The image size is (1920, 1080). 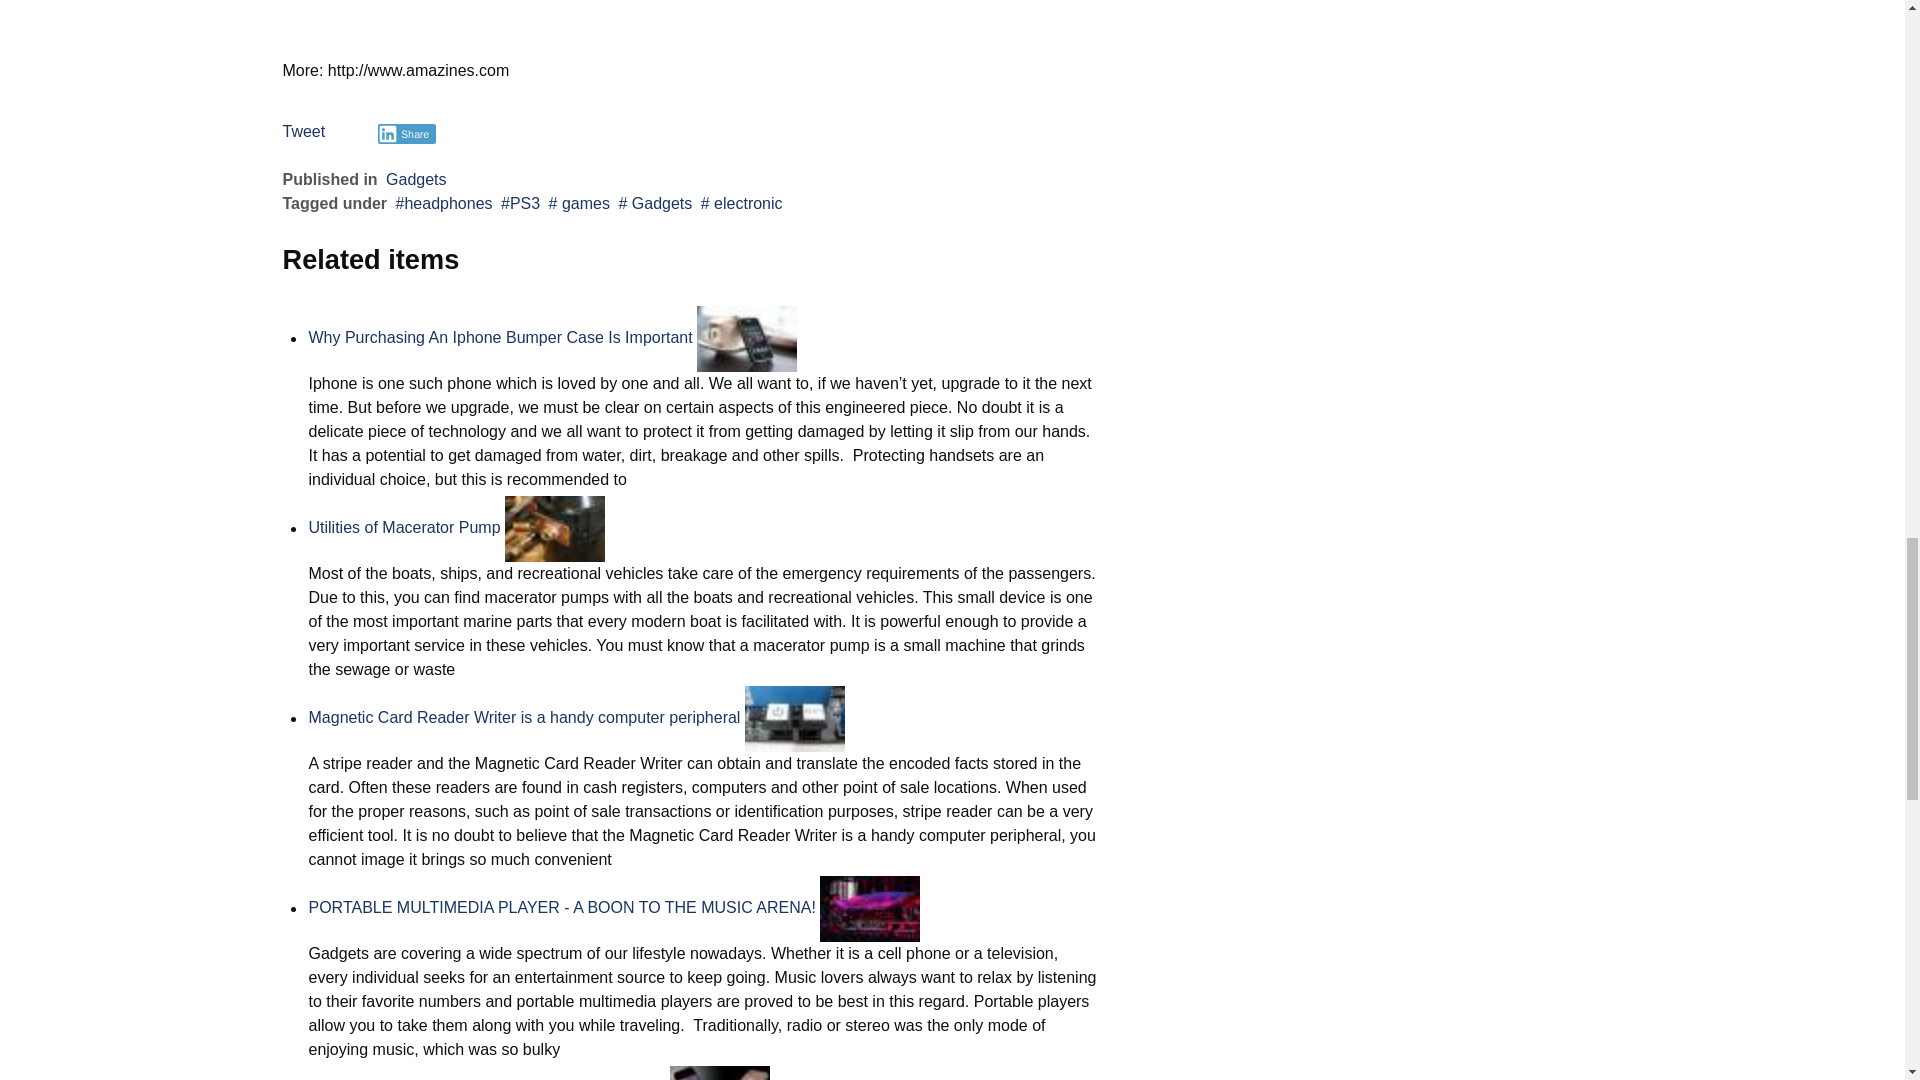 I want to click on Why Purchasing An Iphone Bumper Case Is Important, so click(x=499, y=338).